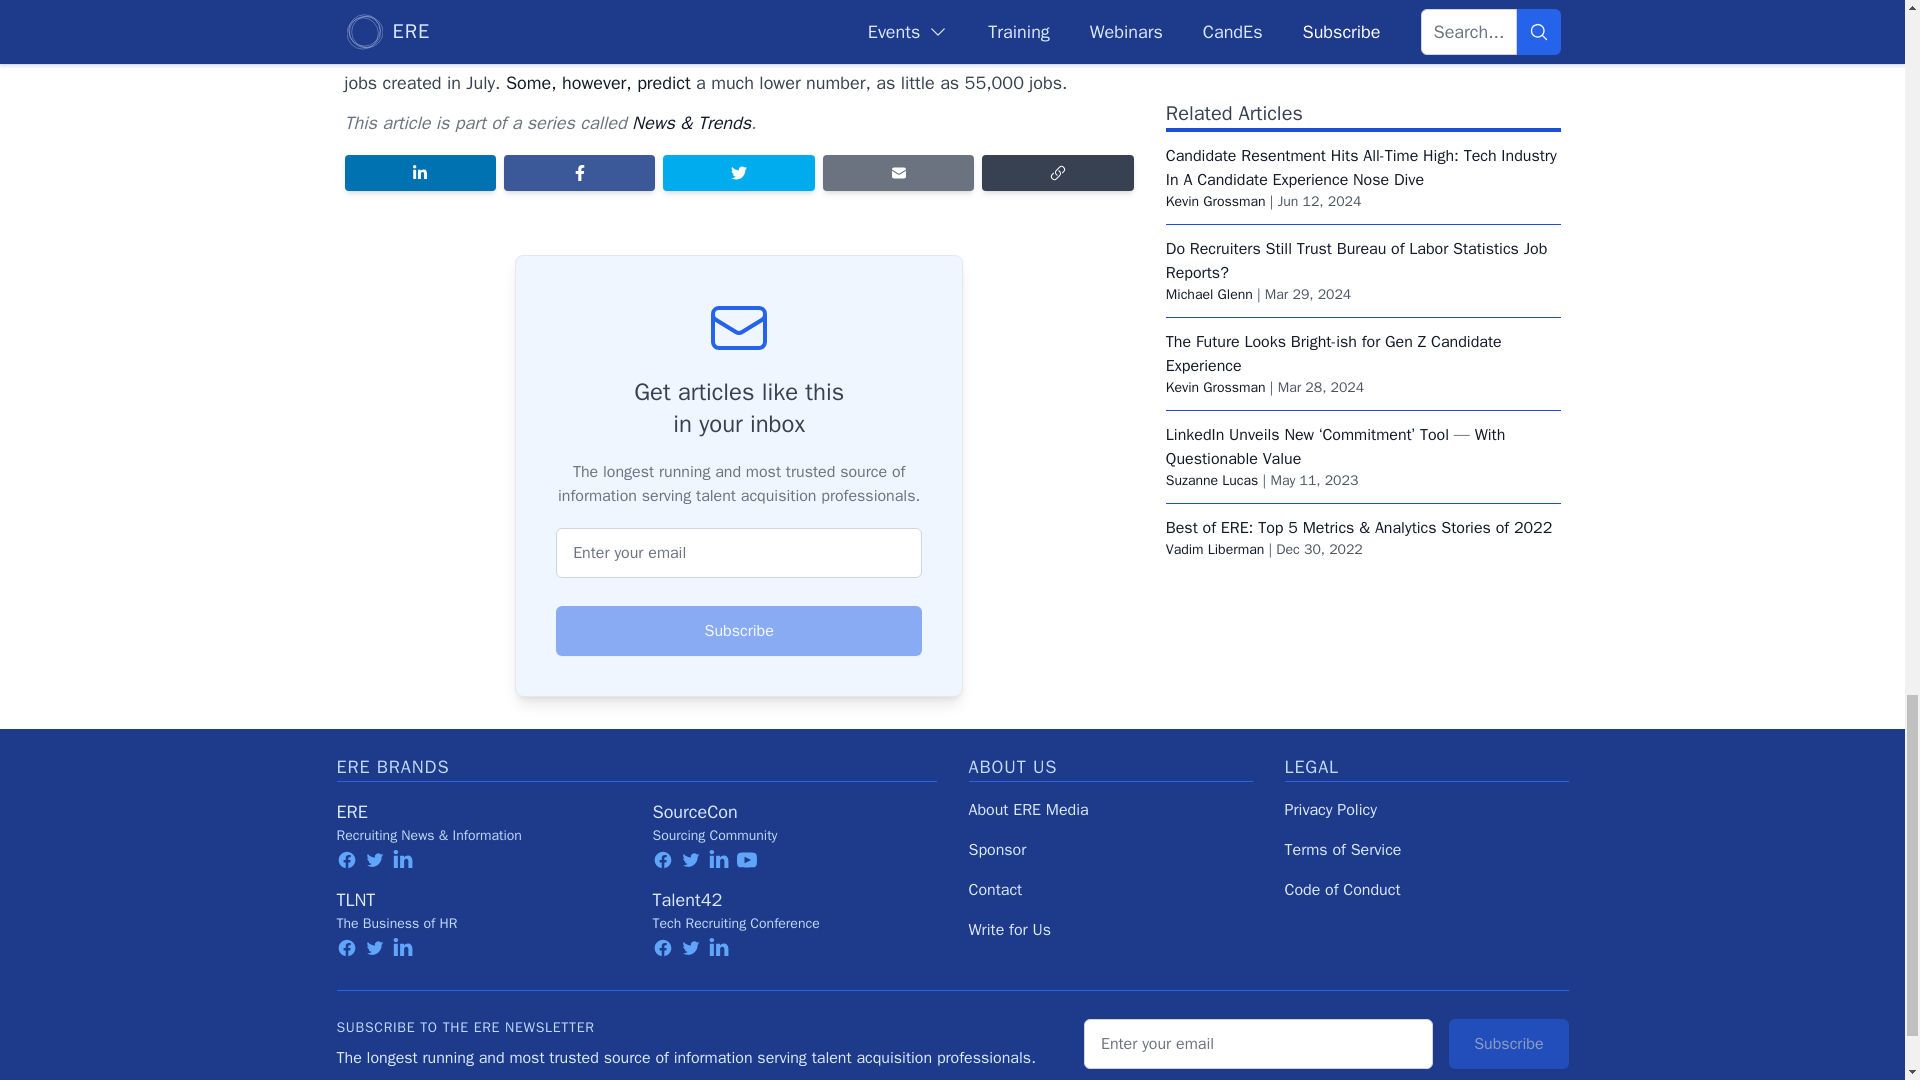 This screenshot has width=1920, height=1080. Describe the element at coordinates (1209, 188) in the screenshot. I see `Michael Glenn` at that location.